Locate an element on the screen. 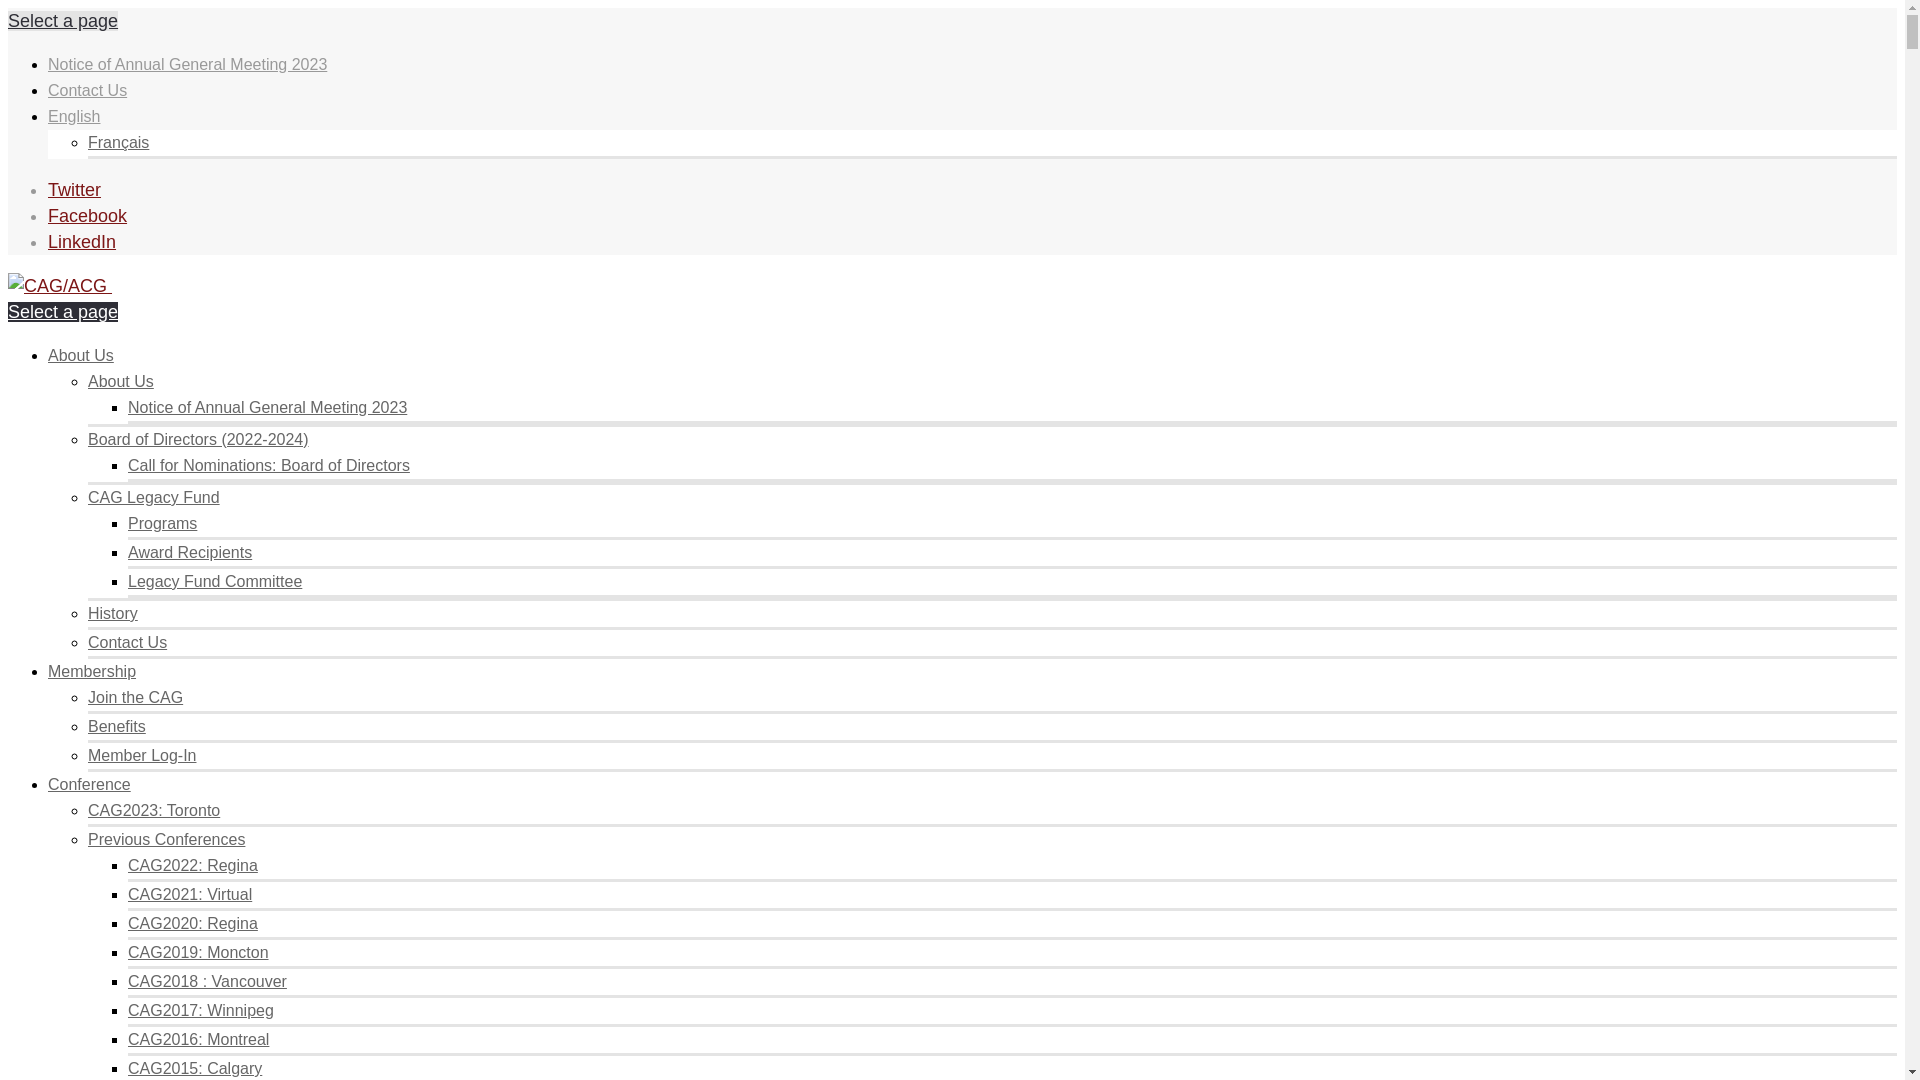 Image resolution: width=1920 pixels, height=1080 pixels. Award Recipients is located at coordinates (190, 552).